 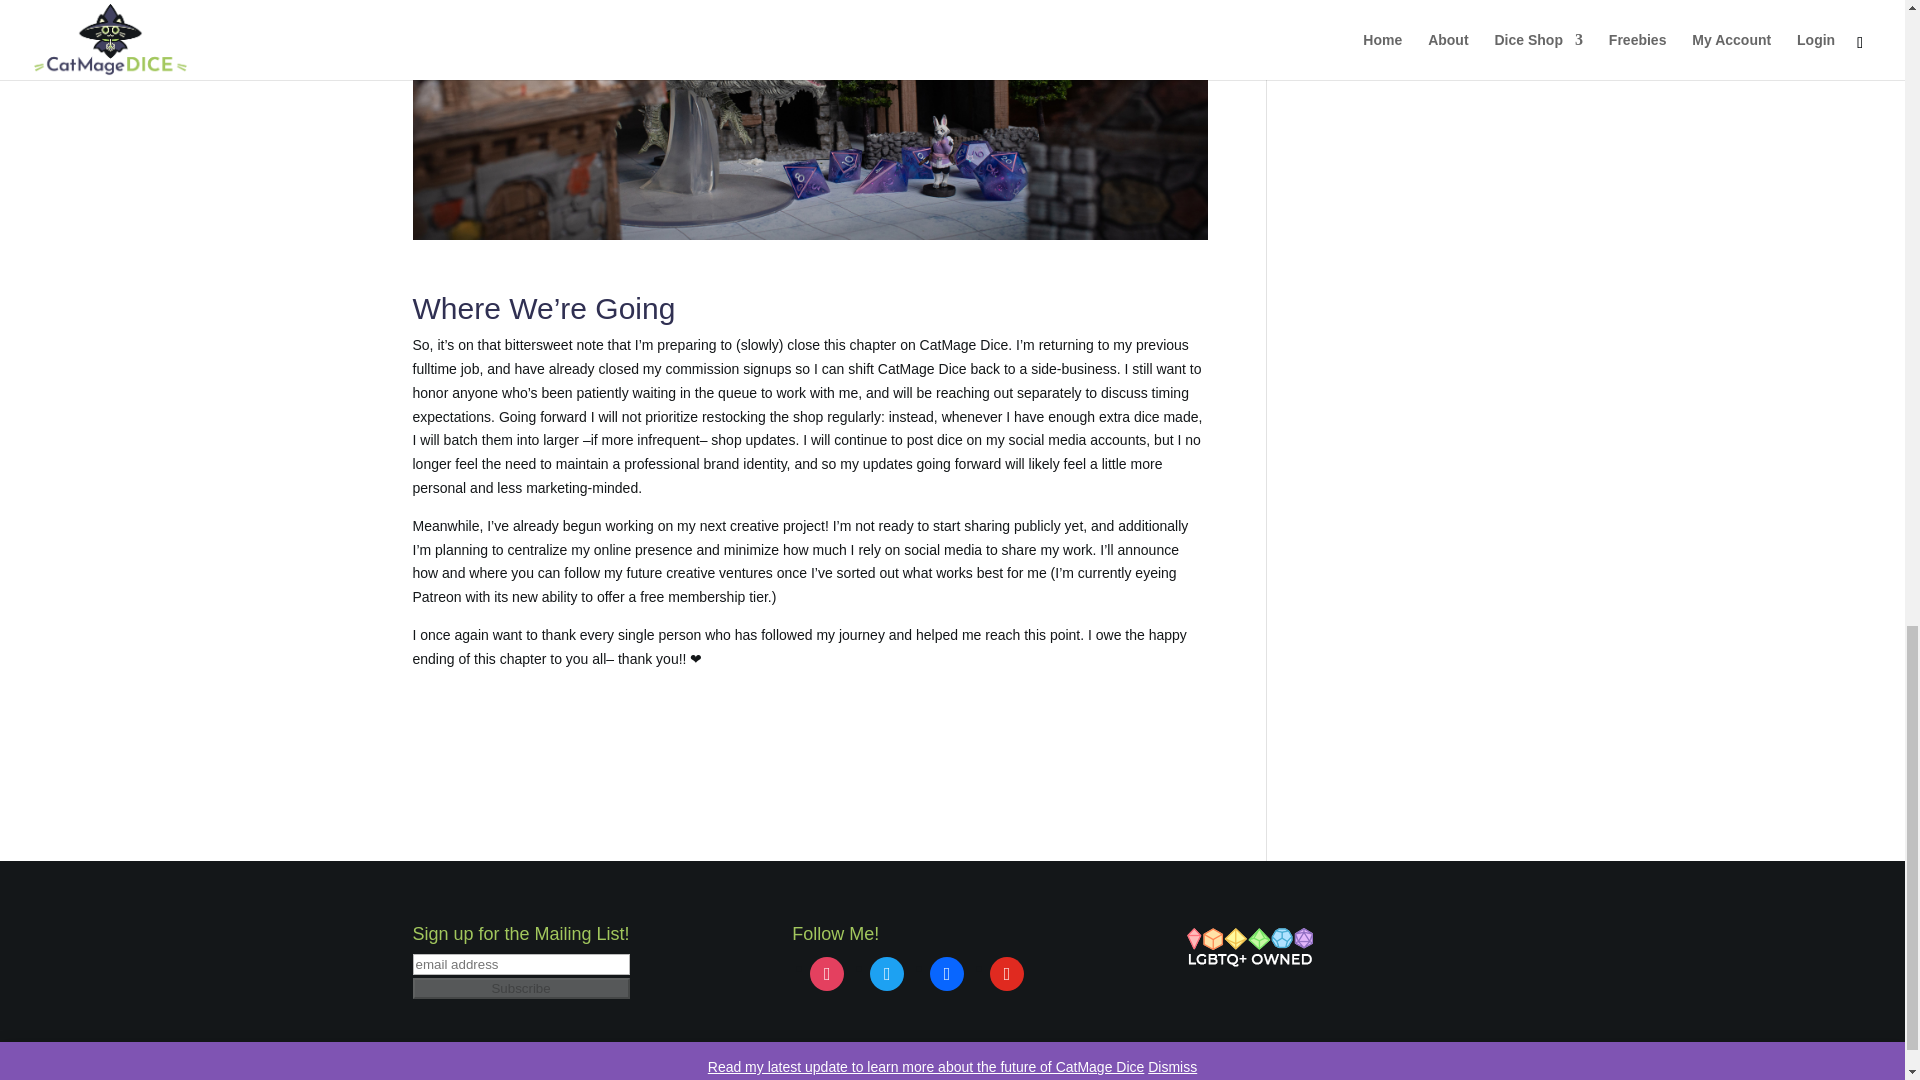 I want to click on Subscribe, so click(x=520, y=988).